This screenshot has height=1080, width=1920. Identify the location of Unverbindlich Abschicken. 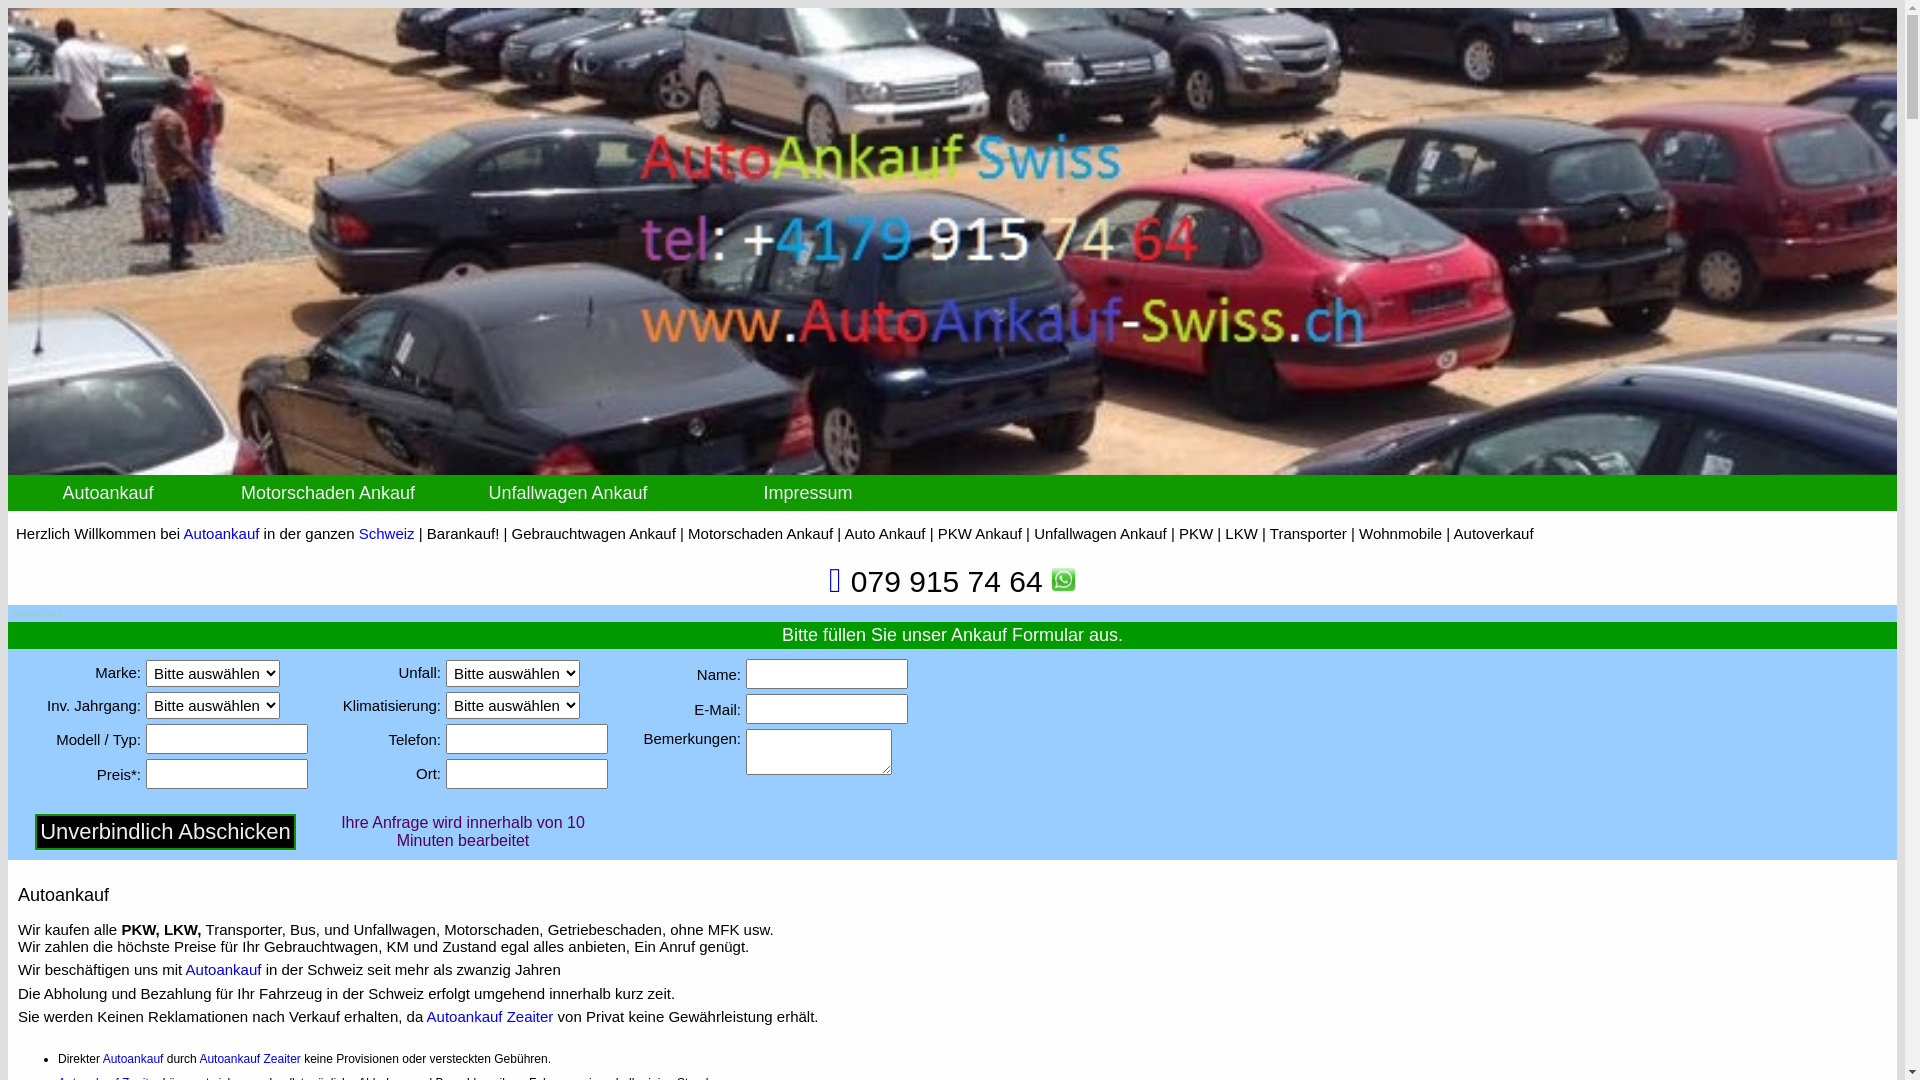
(166, 832).